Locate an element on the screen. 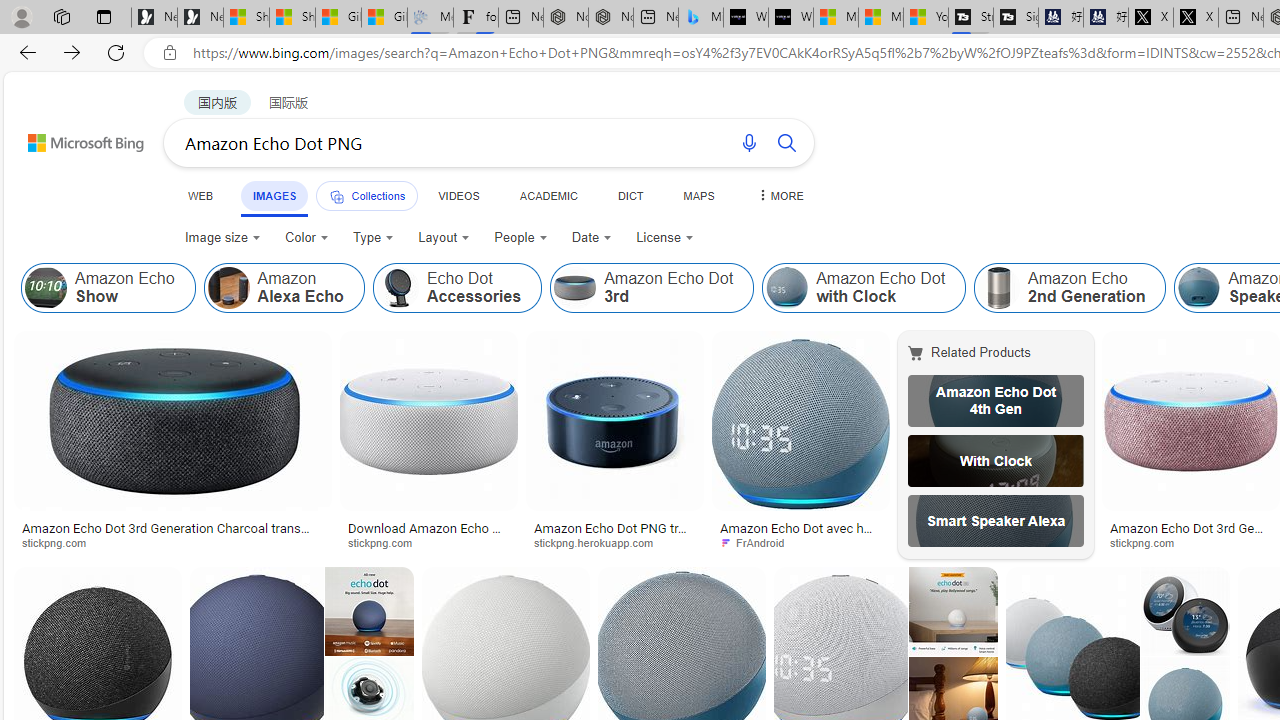 The height and width of the screenshot is (720, 1280). Image size is located at coordinates (222, 238).